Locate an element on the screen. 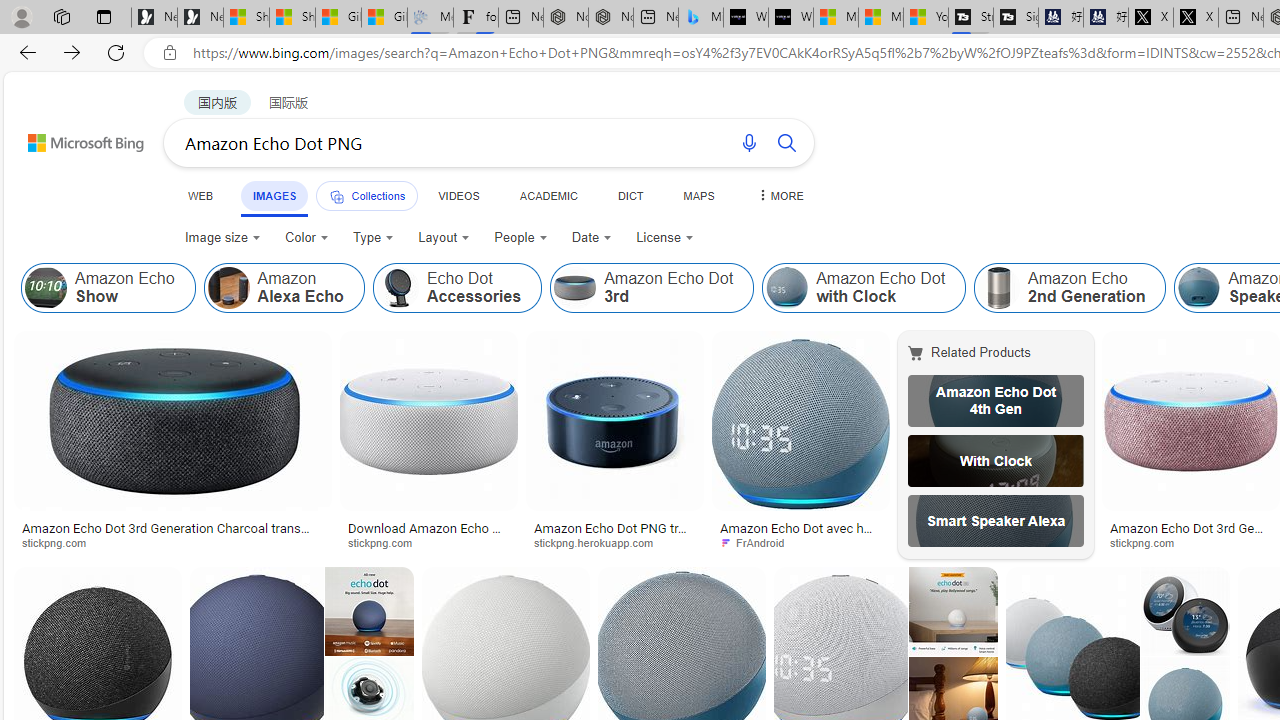 The height and width of the screenshot is (720, 1280). Image size is located at coordinates (222, 238).